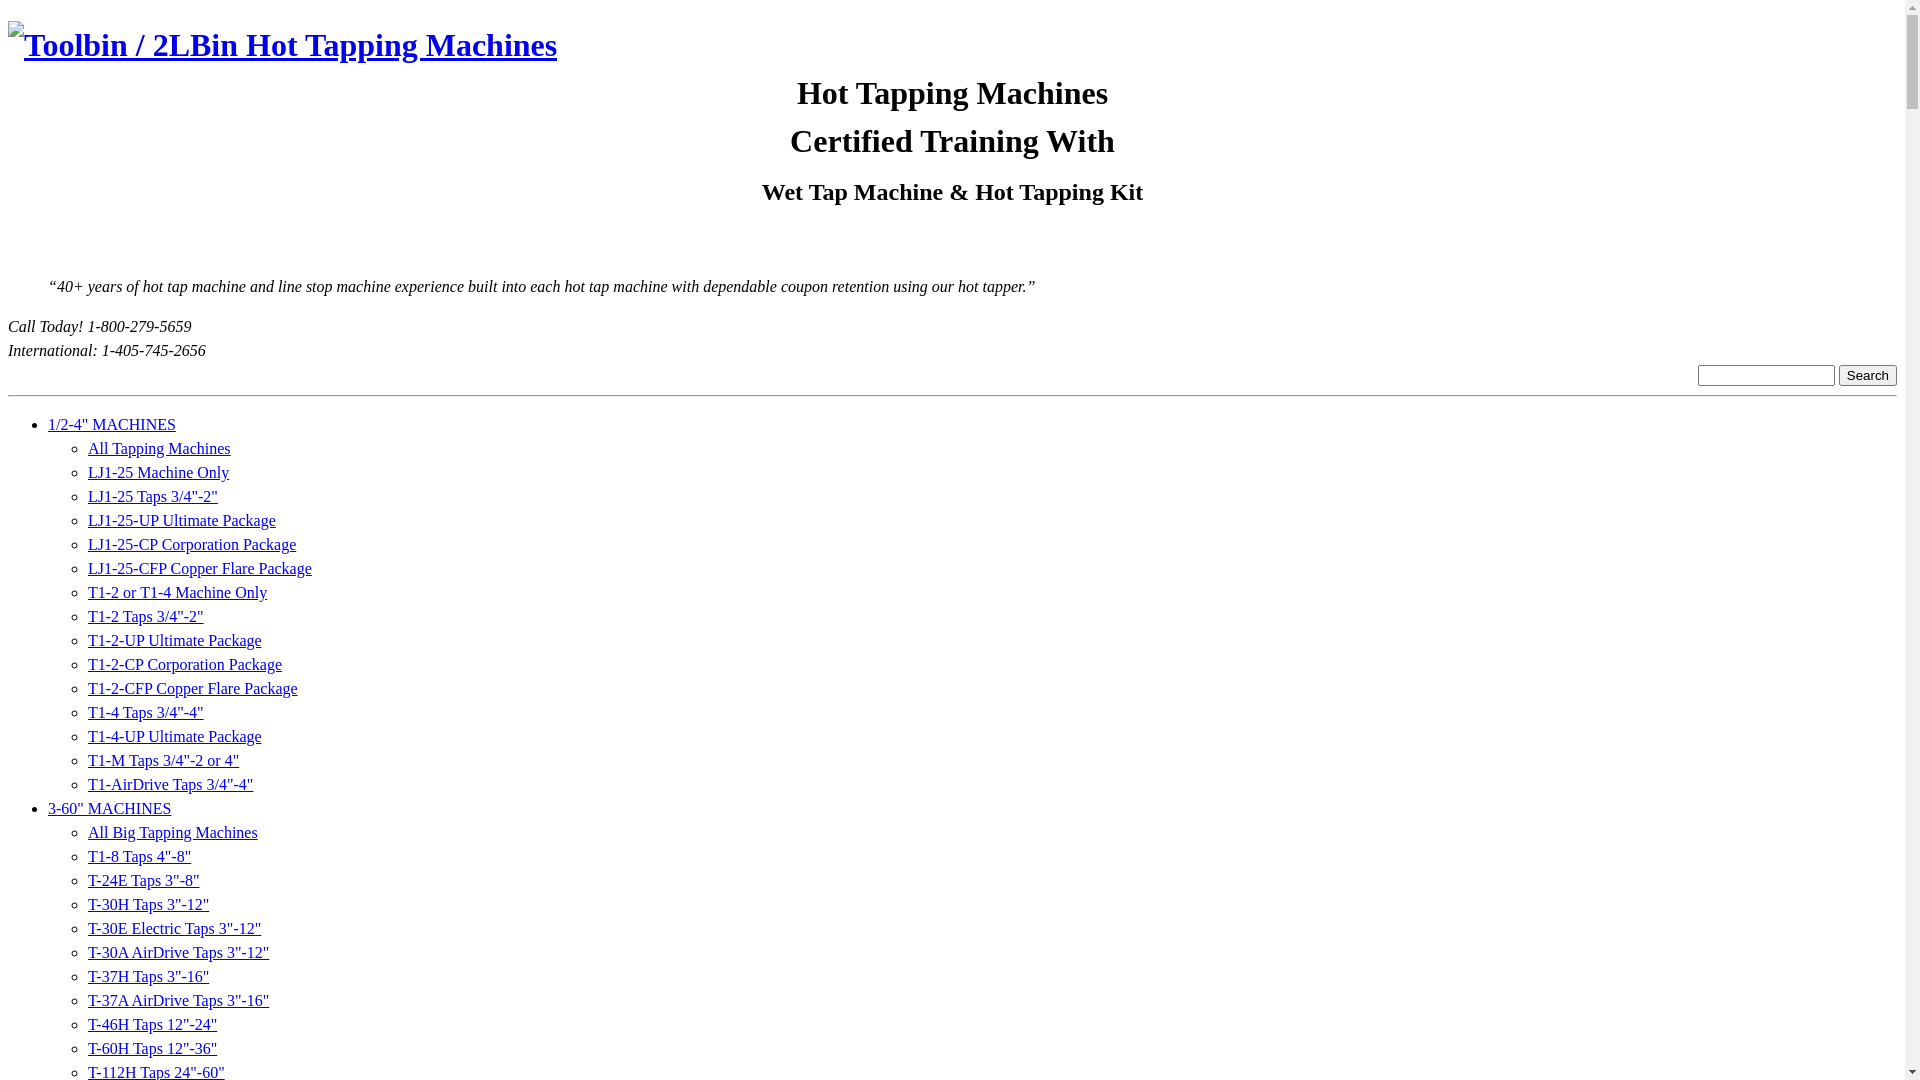  Describe the element at coordinates (112, 424) in the screenshot. I see `1/2-4" MACHINES` at that location.